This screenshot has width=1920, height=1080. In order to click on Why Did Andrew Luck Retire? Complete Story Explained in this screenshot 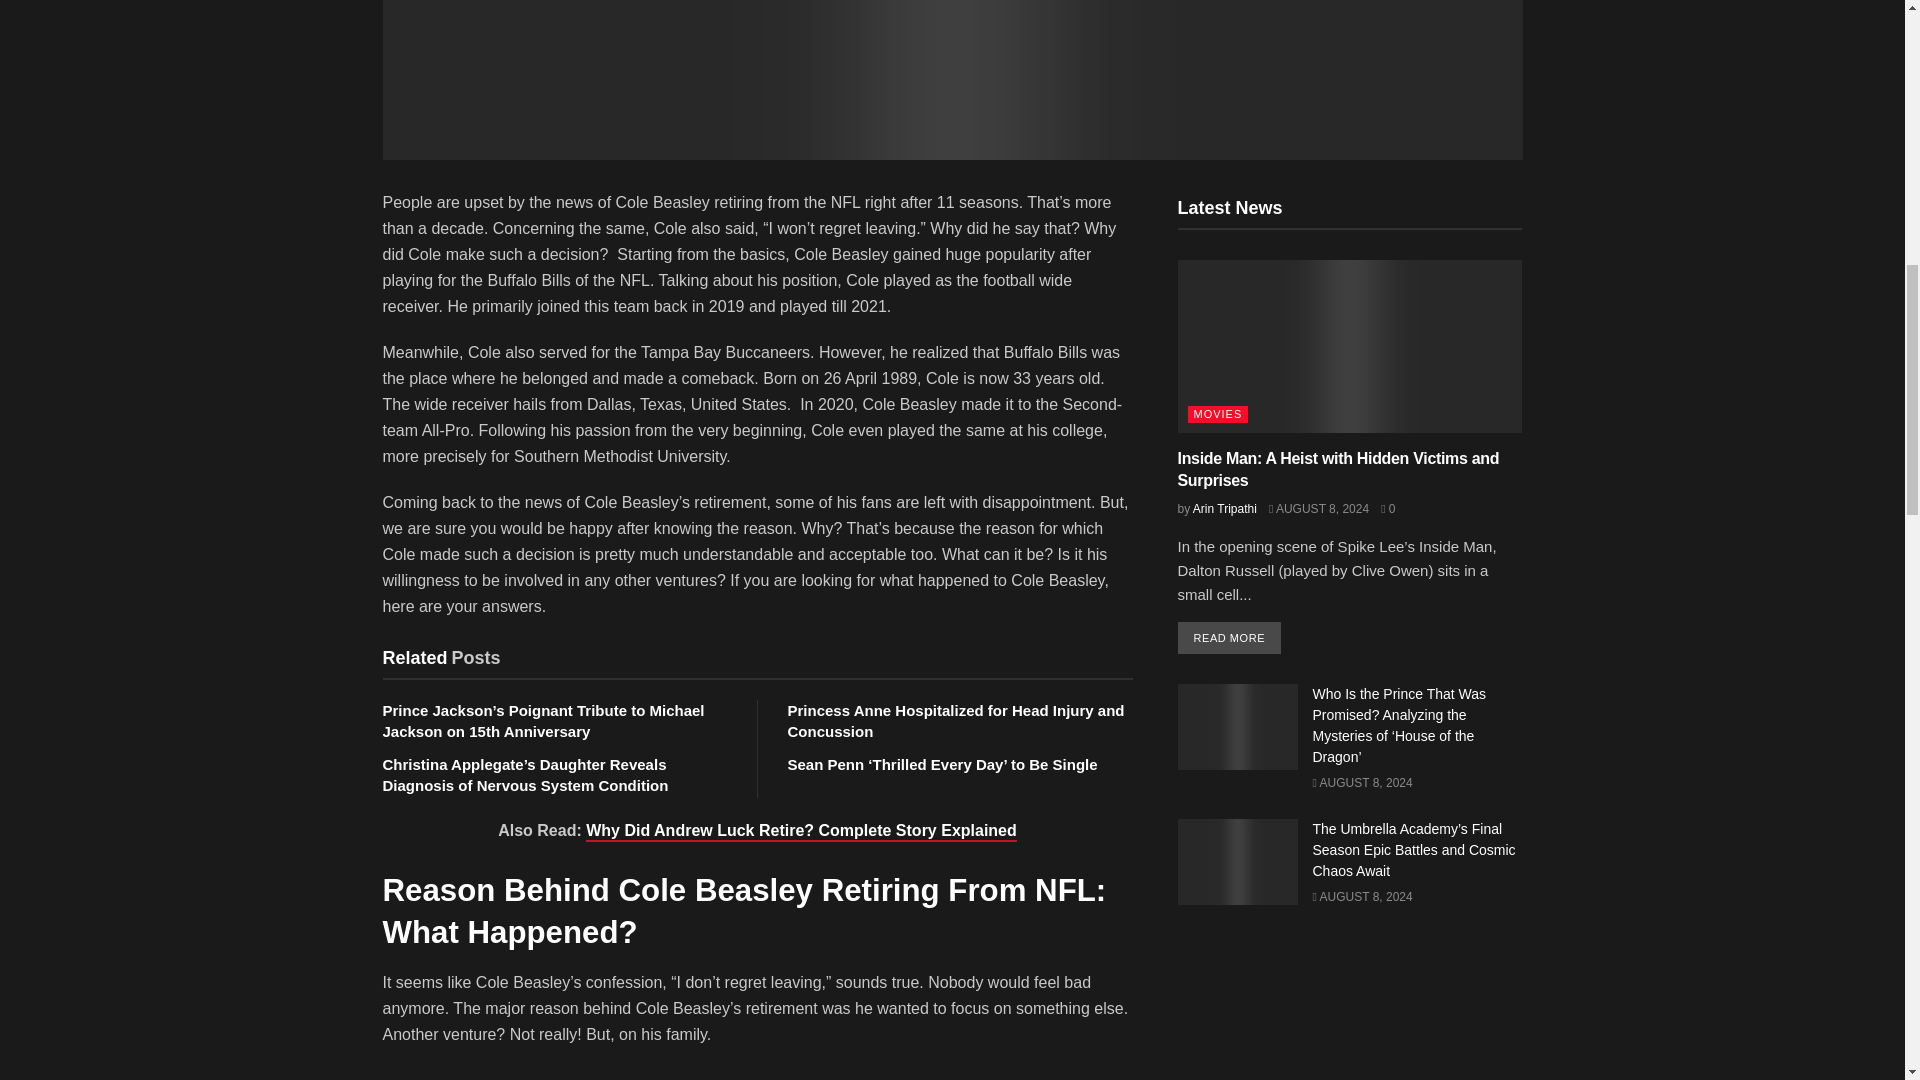, I will do `click(801, 832)`.